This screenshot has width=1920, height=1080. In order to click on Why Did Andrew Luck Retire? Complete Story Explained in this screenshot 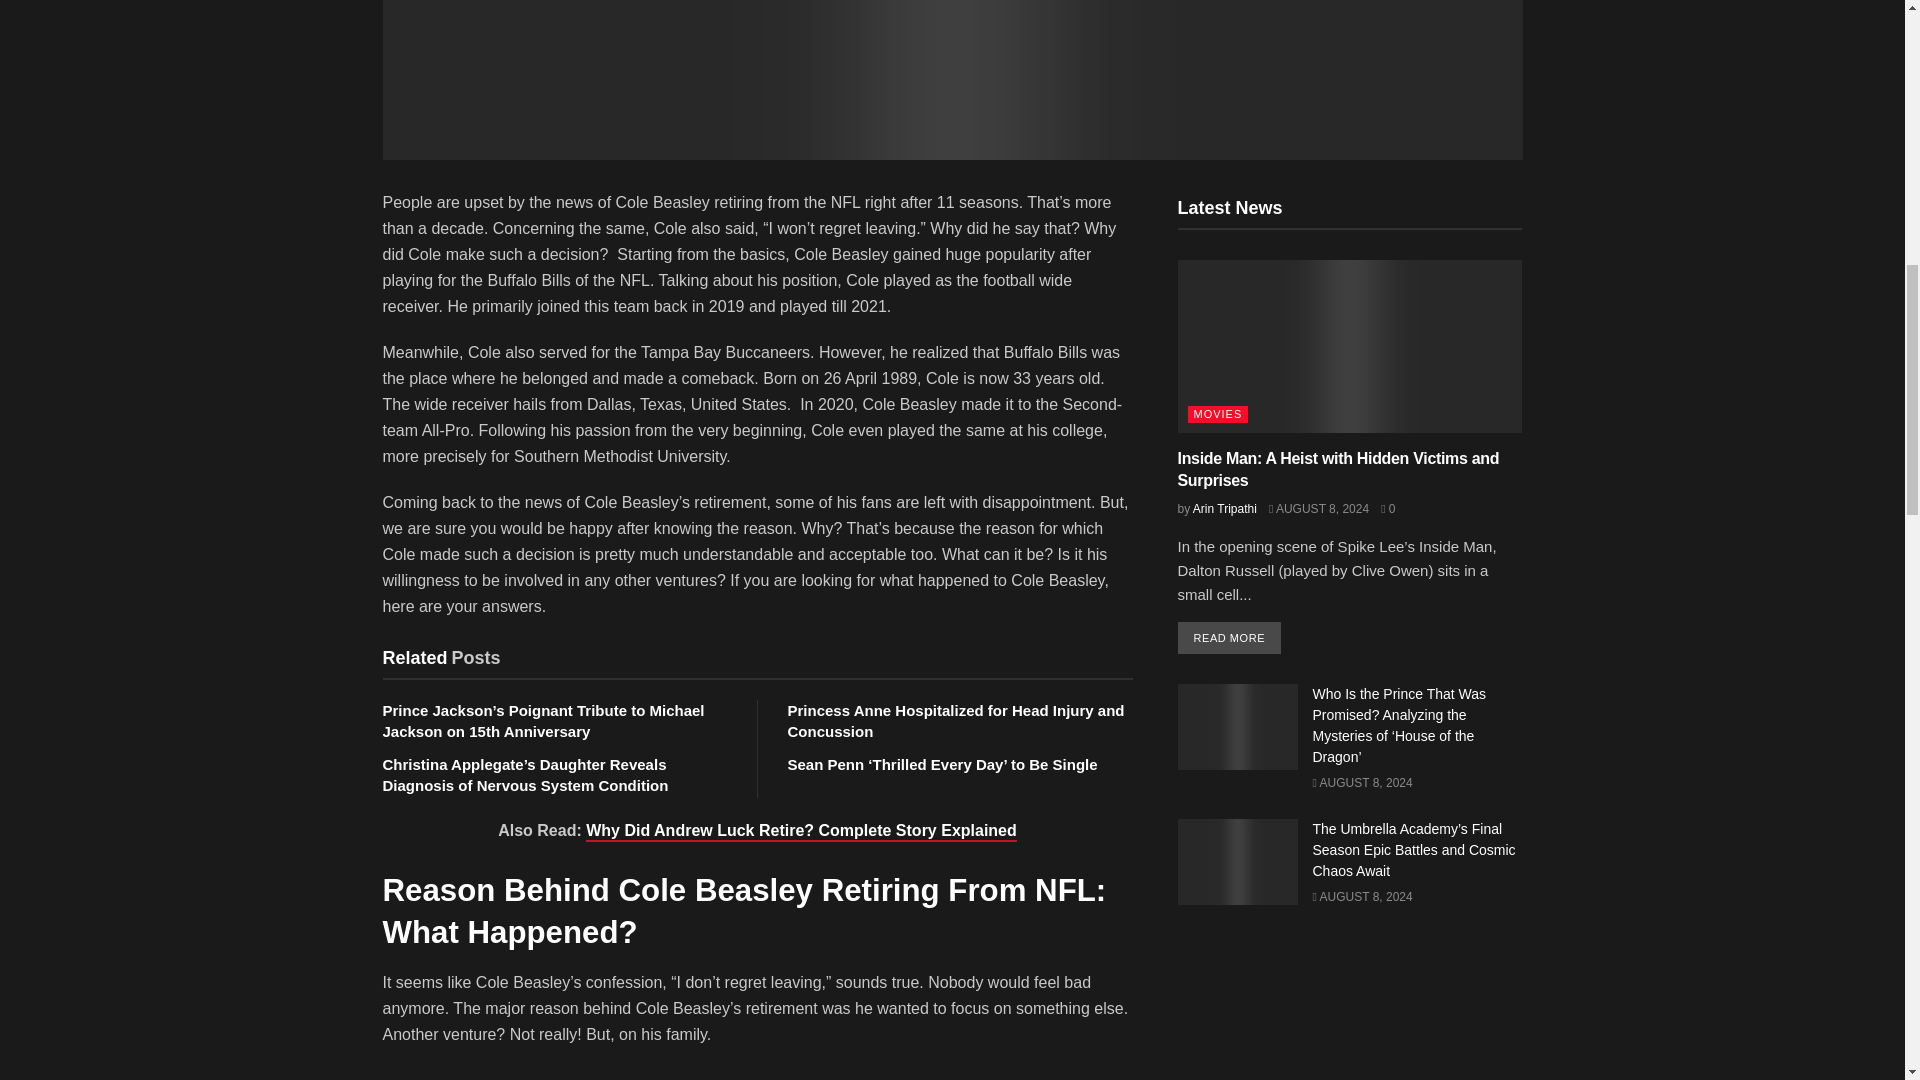, I will do `click(801, 832)`.